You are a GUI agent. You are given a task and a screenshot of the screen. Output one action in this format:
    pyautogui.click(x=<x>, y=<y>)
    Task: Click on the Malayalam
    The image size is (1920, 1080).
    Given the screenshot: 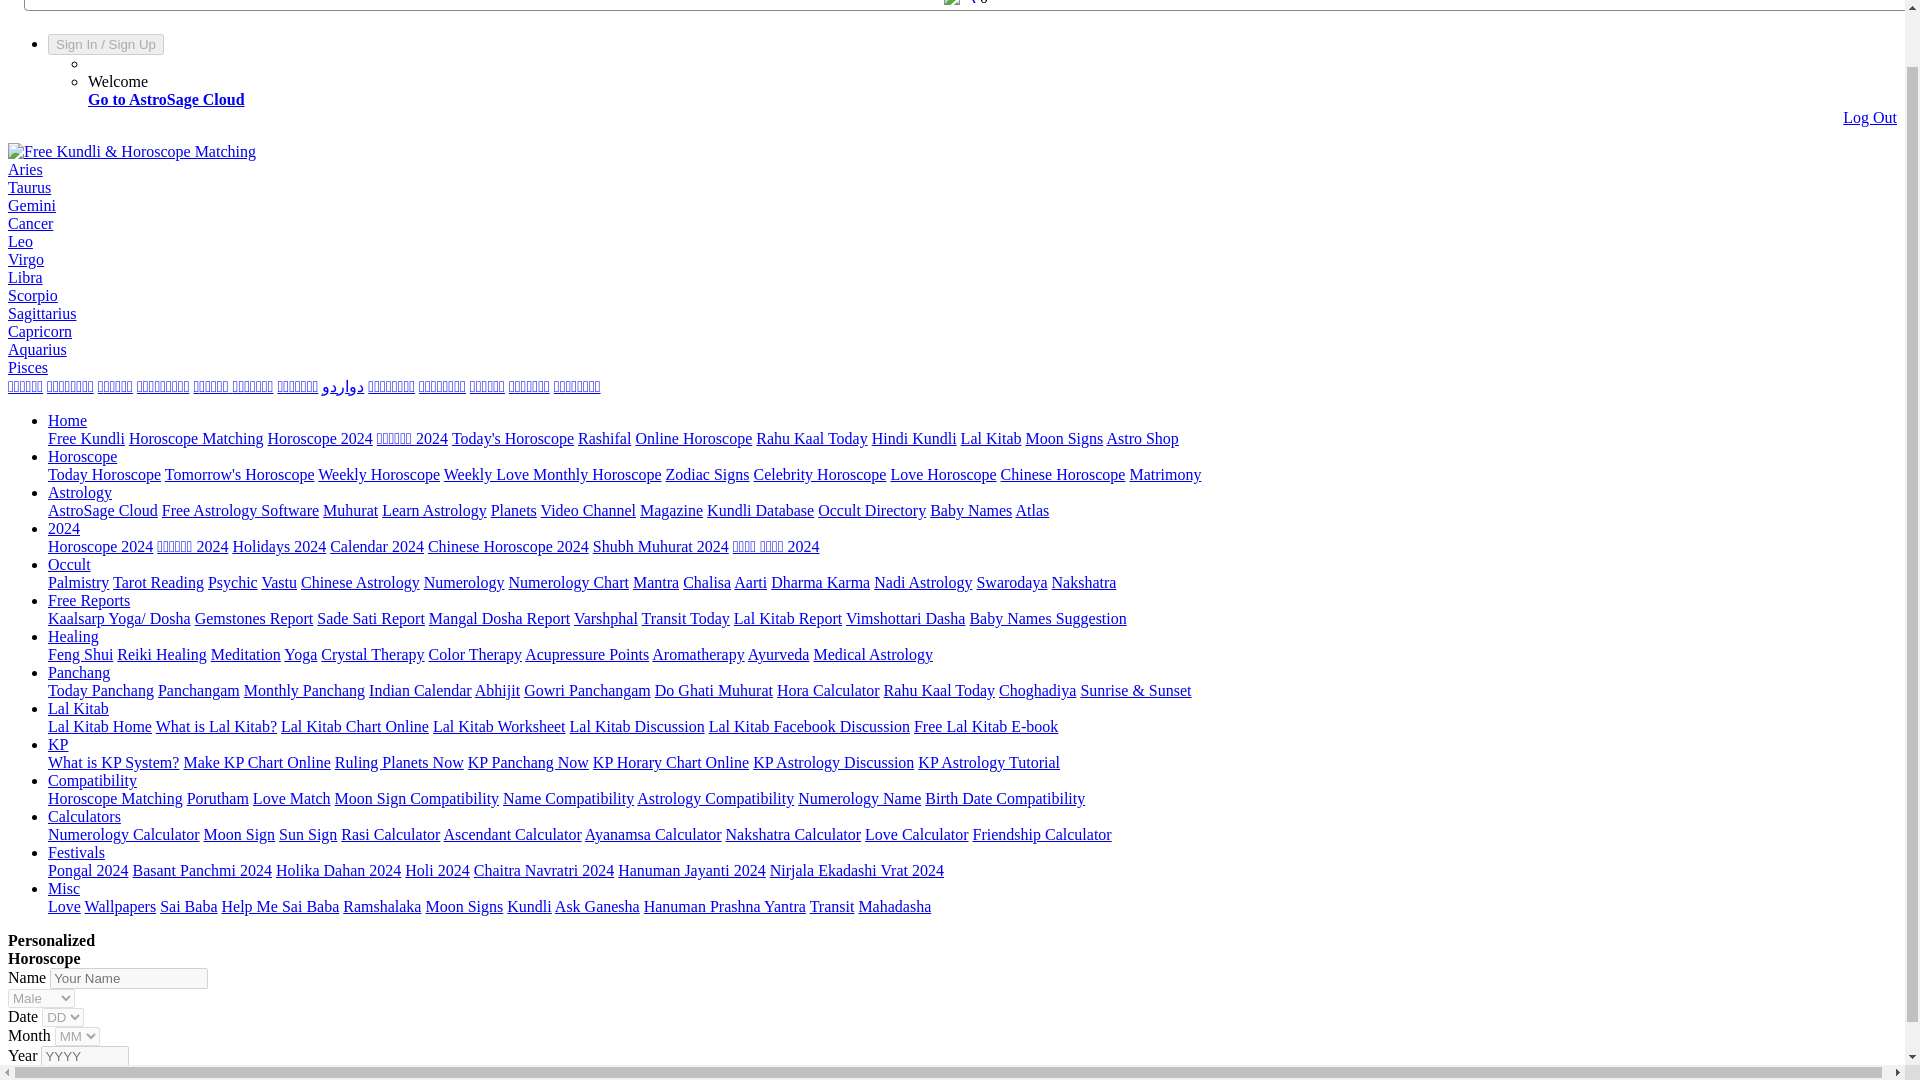 What is the action you would take?
    pyautogui.click(x=297, y=386)
    